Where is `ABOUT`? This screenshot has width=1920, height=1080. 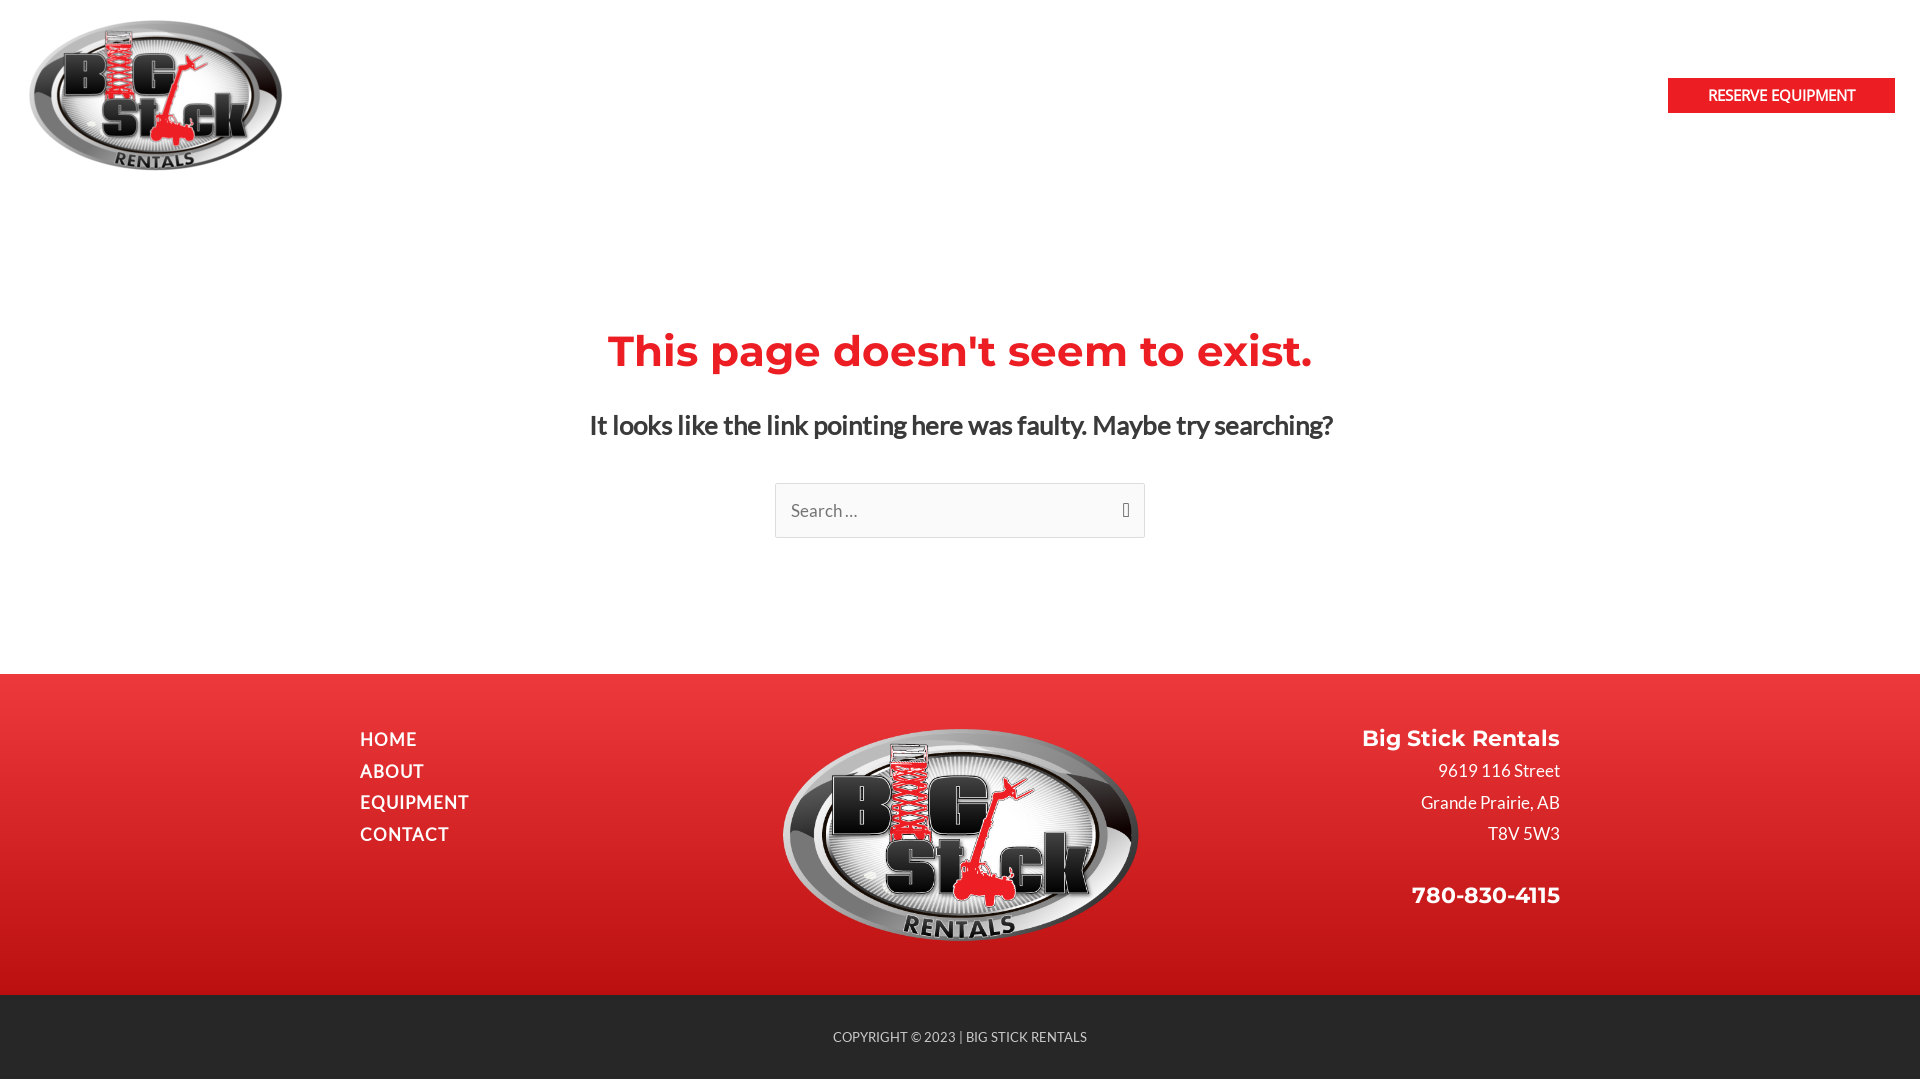 ABOUT is located at coordinates (392, 772).